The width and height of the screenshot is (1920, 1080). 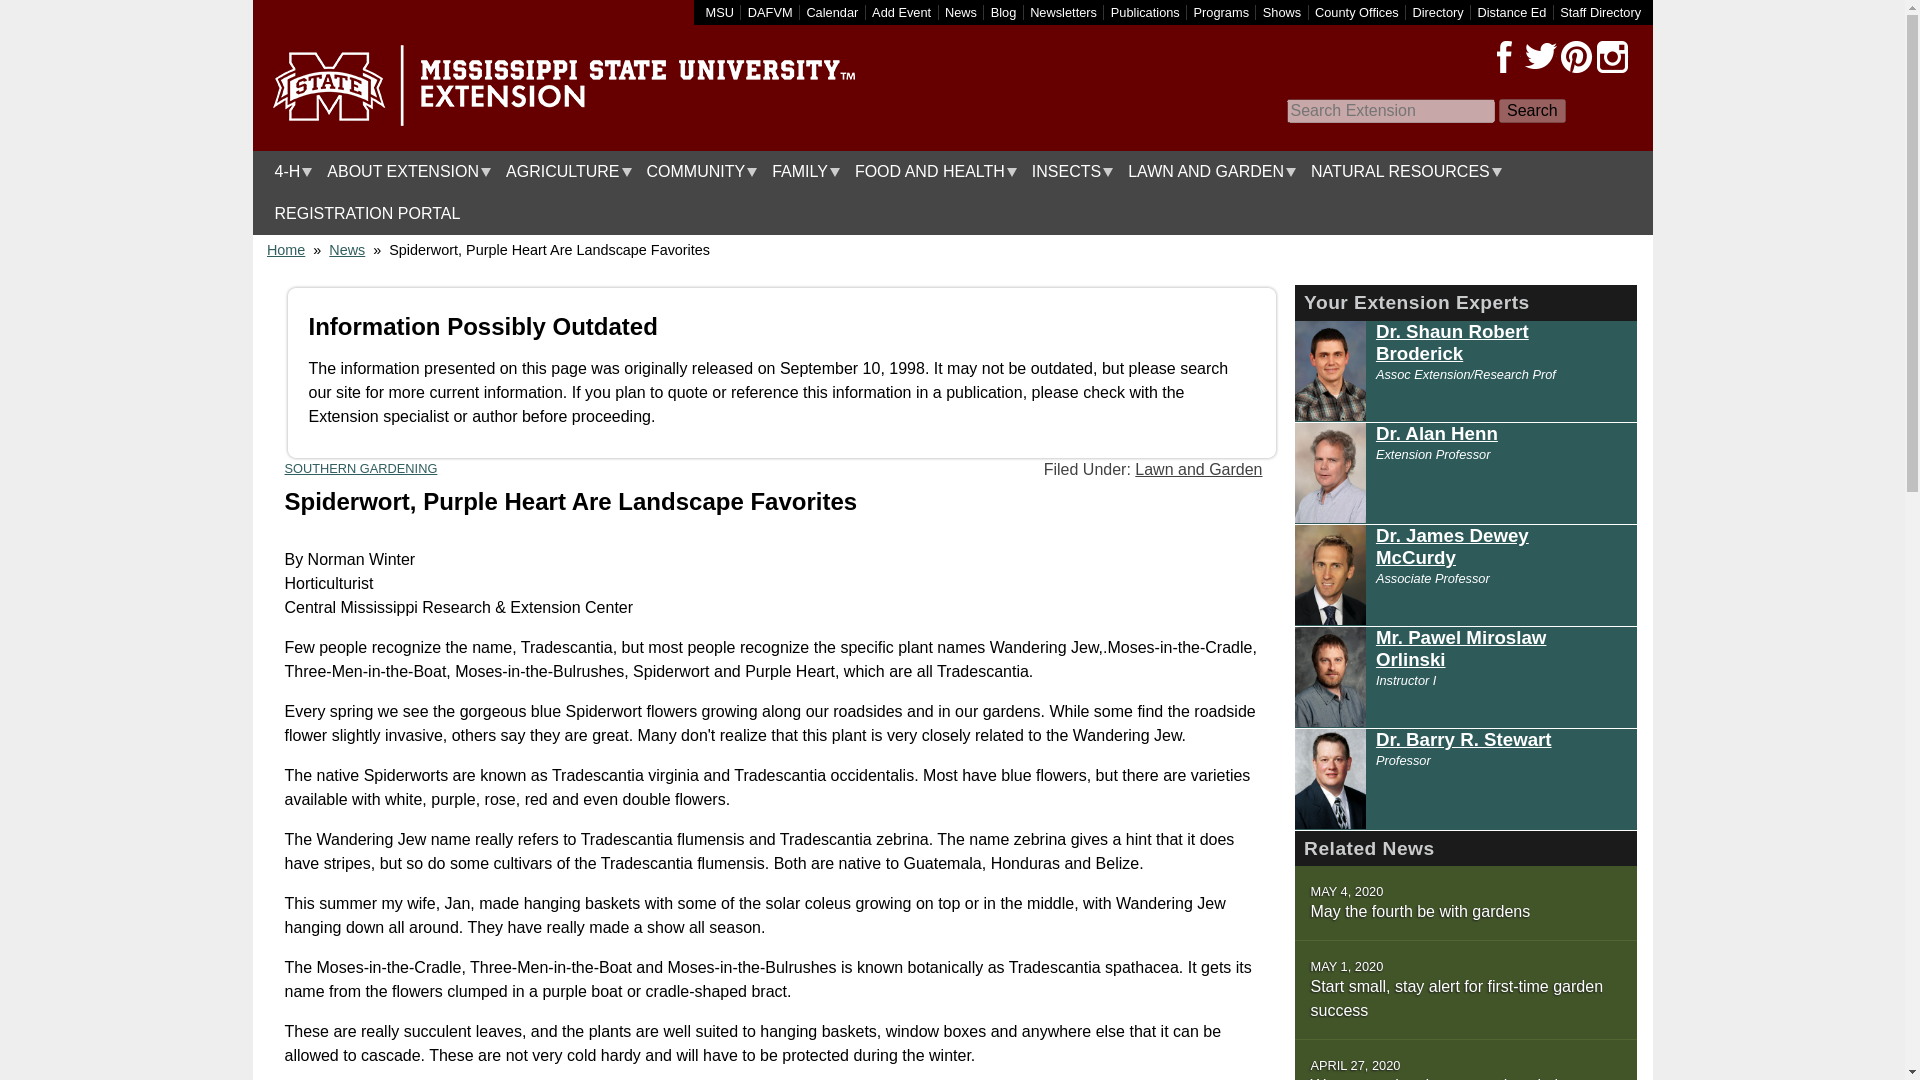 What do you see at coordinates (832, 12) in the screenshot?
I see `The main event calendar for the MSU Extension Service` at bounding box center [832, 12].